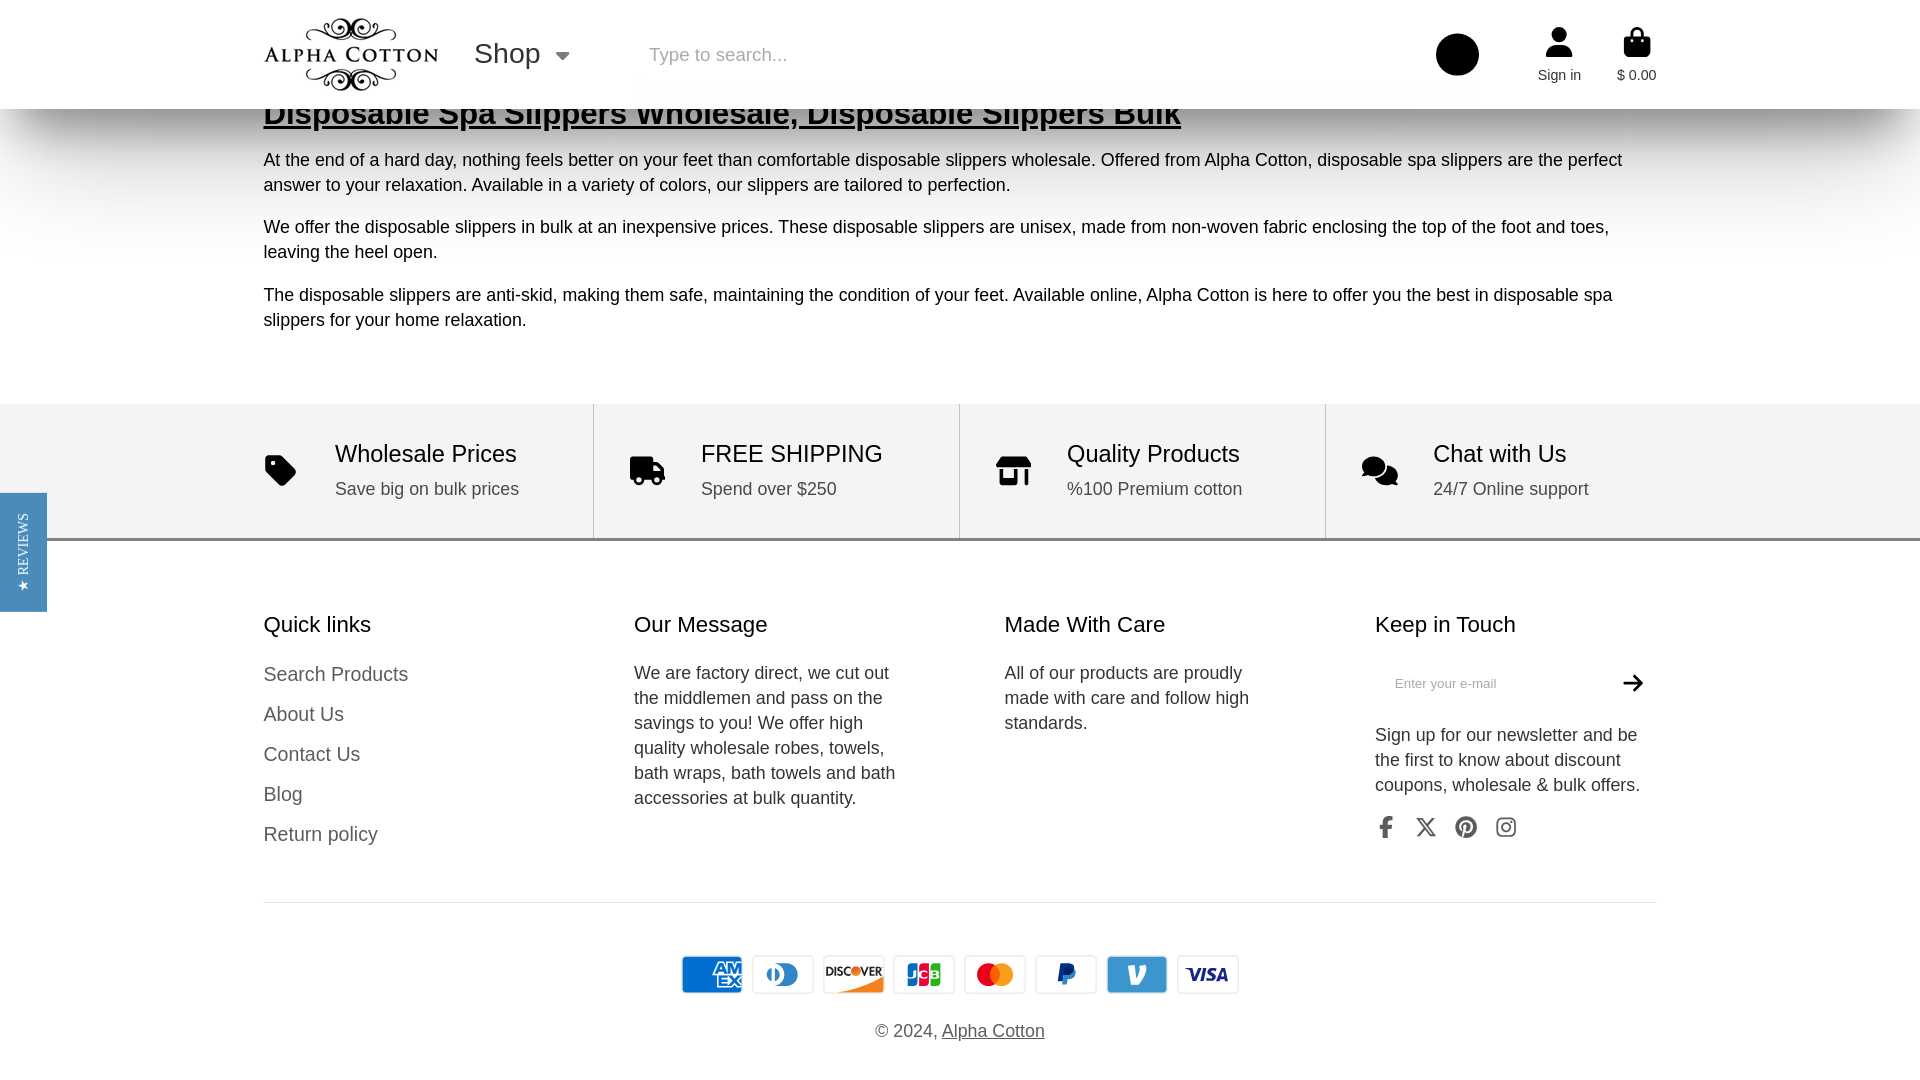 The width and height of the screenshot is (1920, 1080). What do you see at coordinates (923, 974) in the screenshot?
I see `JCB` at bounding box center [923, 974].